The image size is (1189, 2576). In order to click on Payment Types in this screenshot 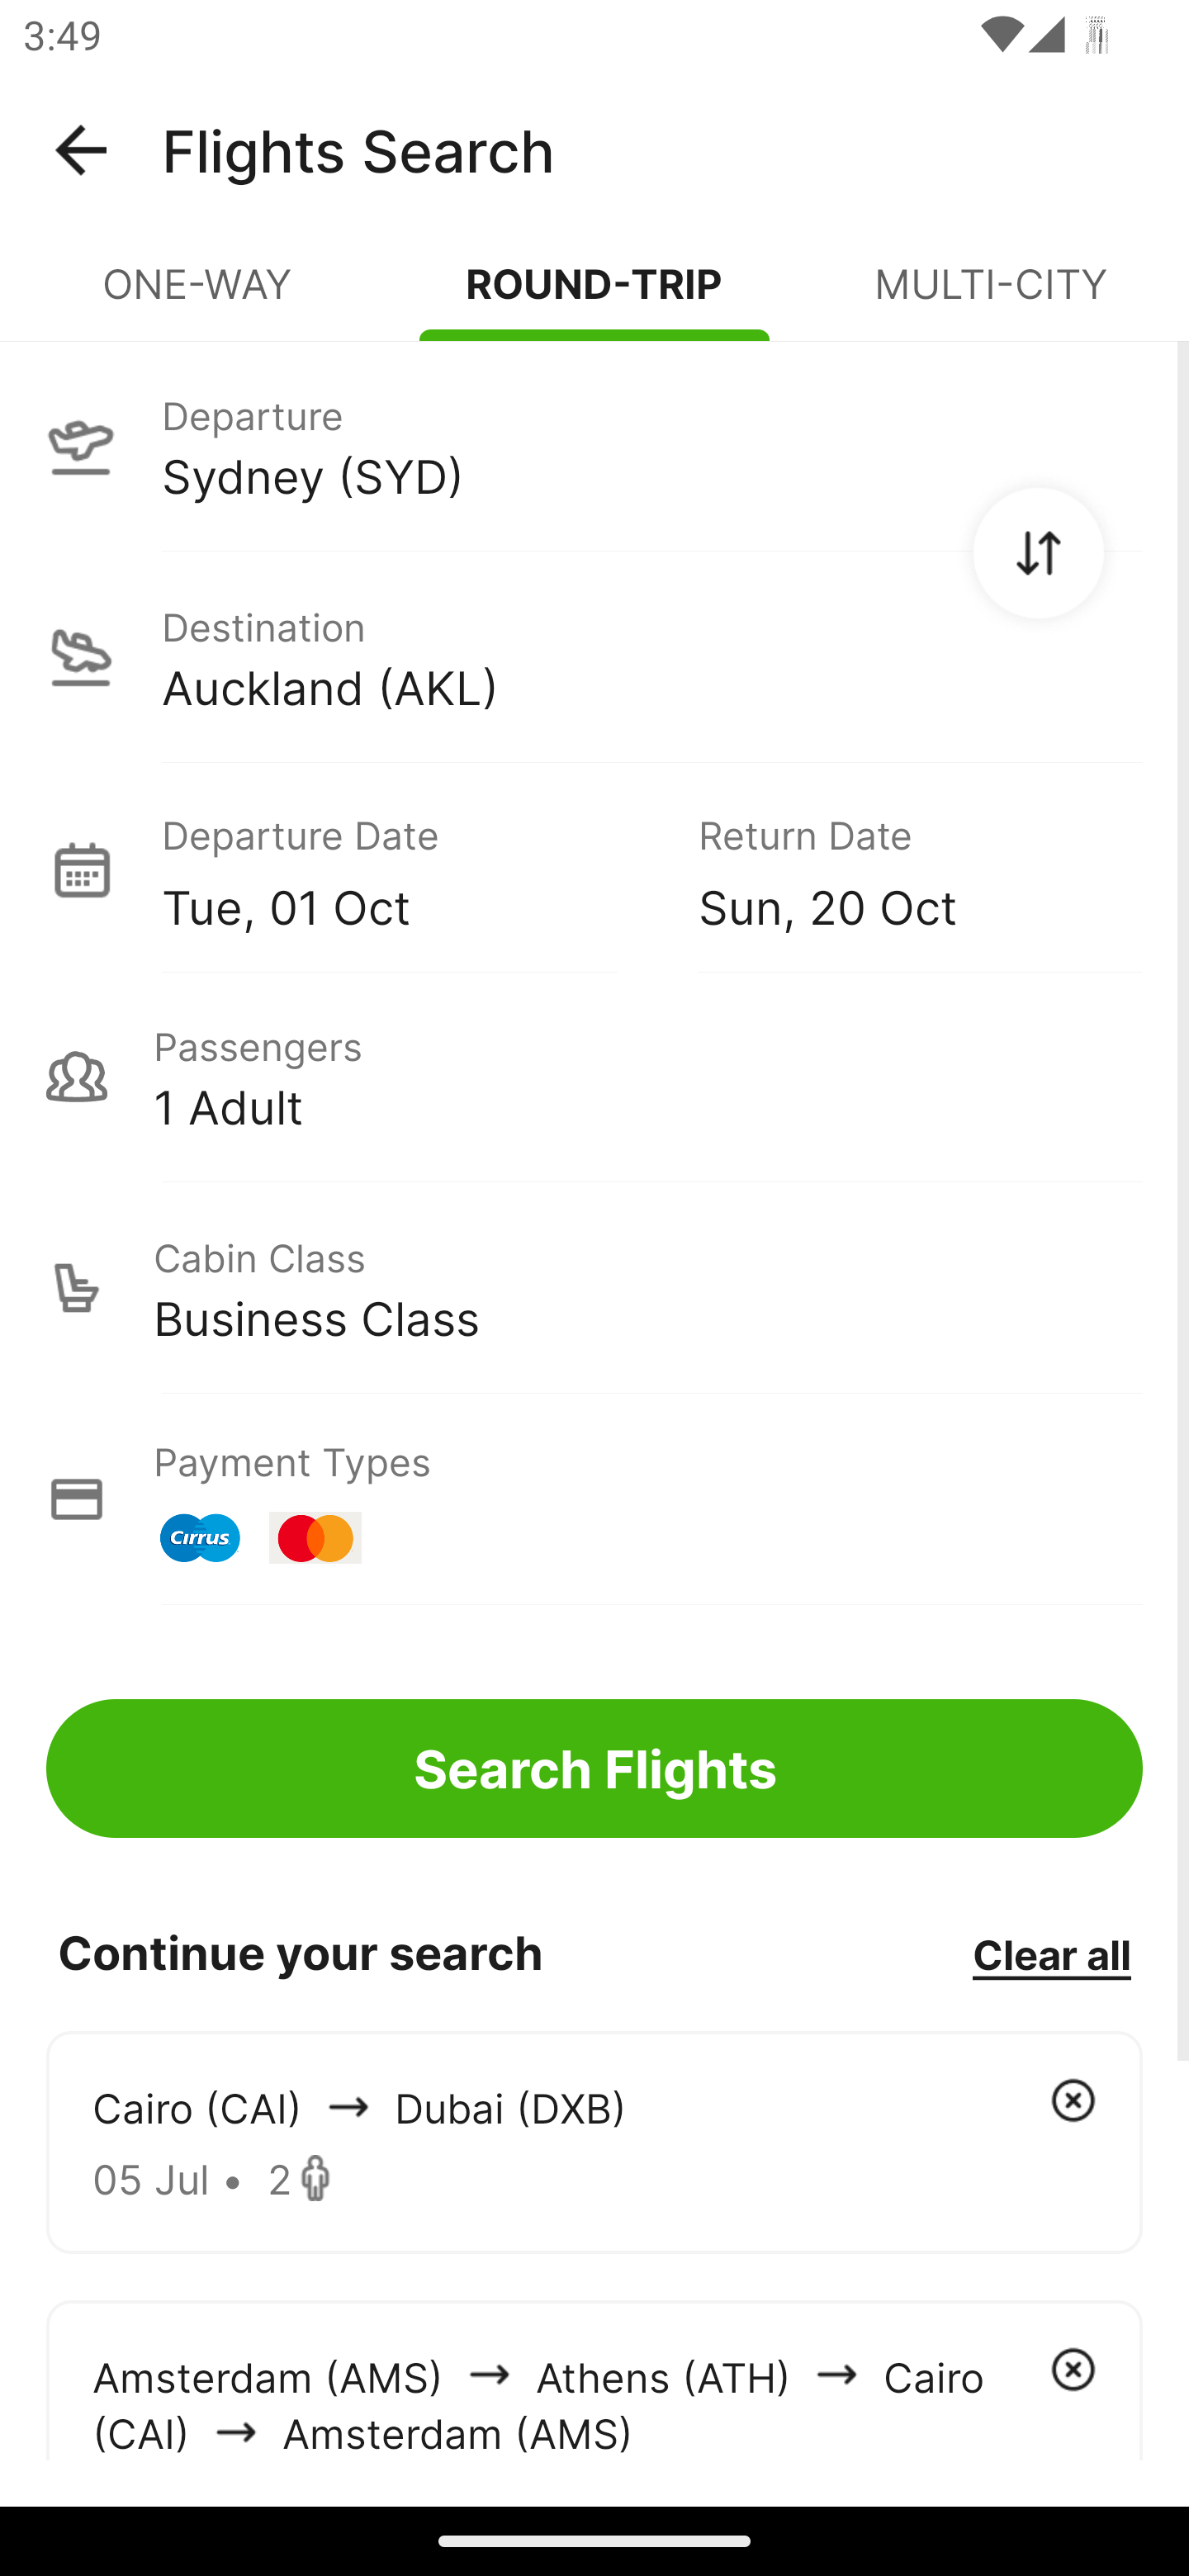, I will do `click(594, 1499)`.